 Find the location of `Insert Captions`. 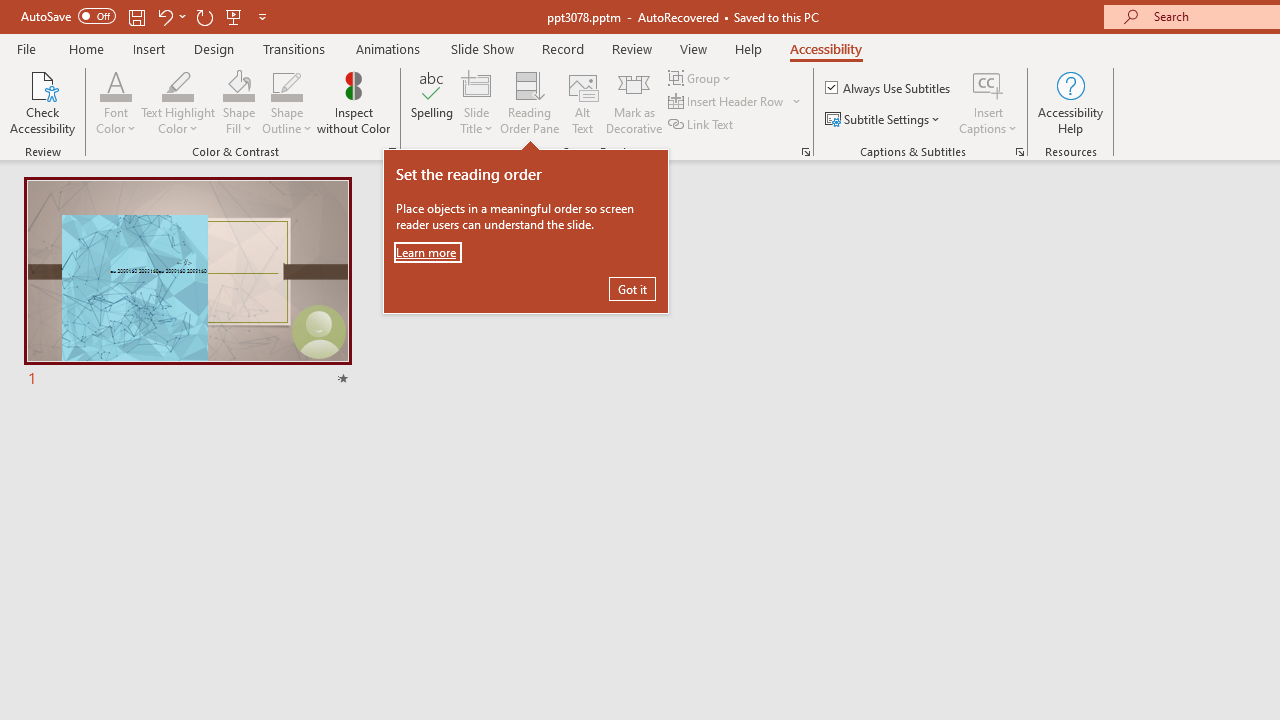

Insert Captions is located at coordinates (988, 84).